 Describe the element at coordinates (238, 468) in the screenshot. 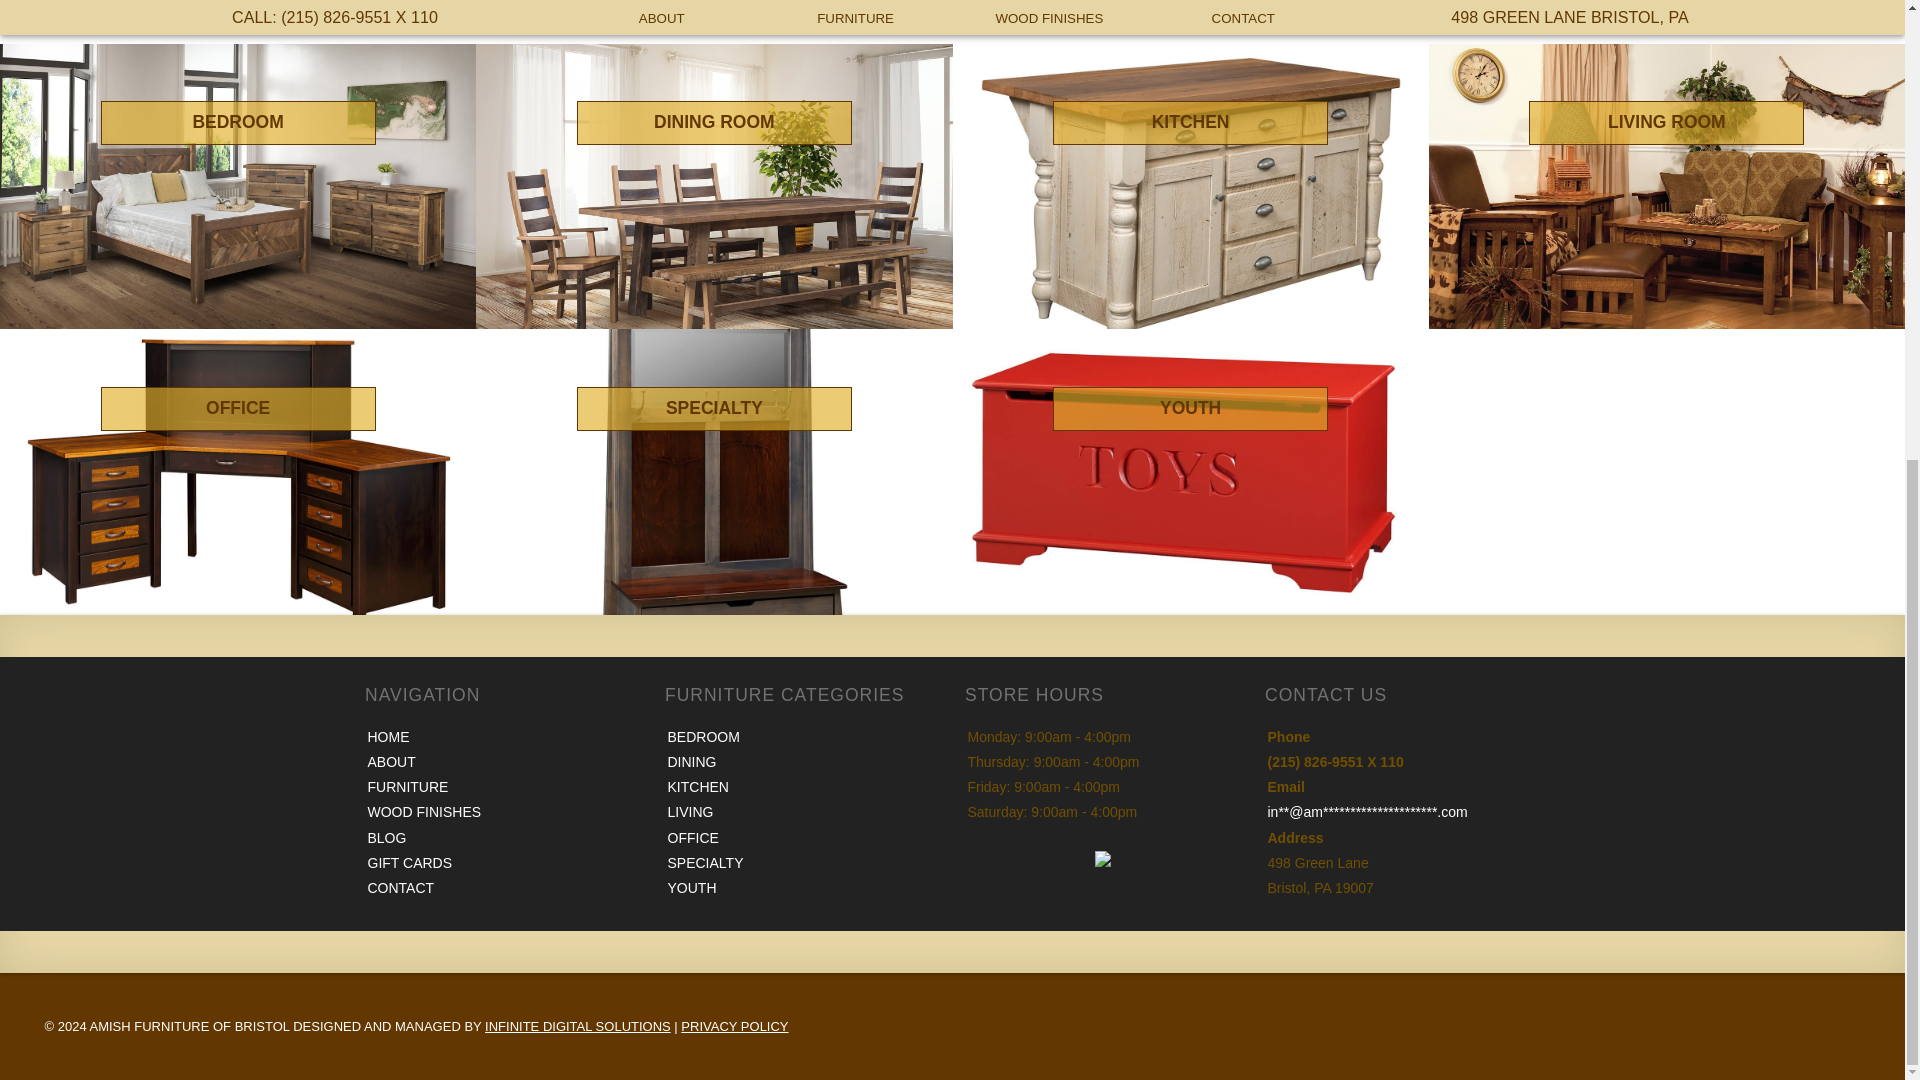

I see `OFFICE` at that location.